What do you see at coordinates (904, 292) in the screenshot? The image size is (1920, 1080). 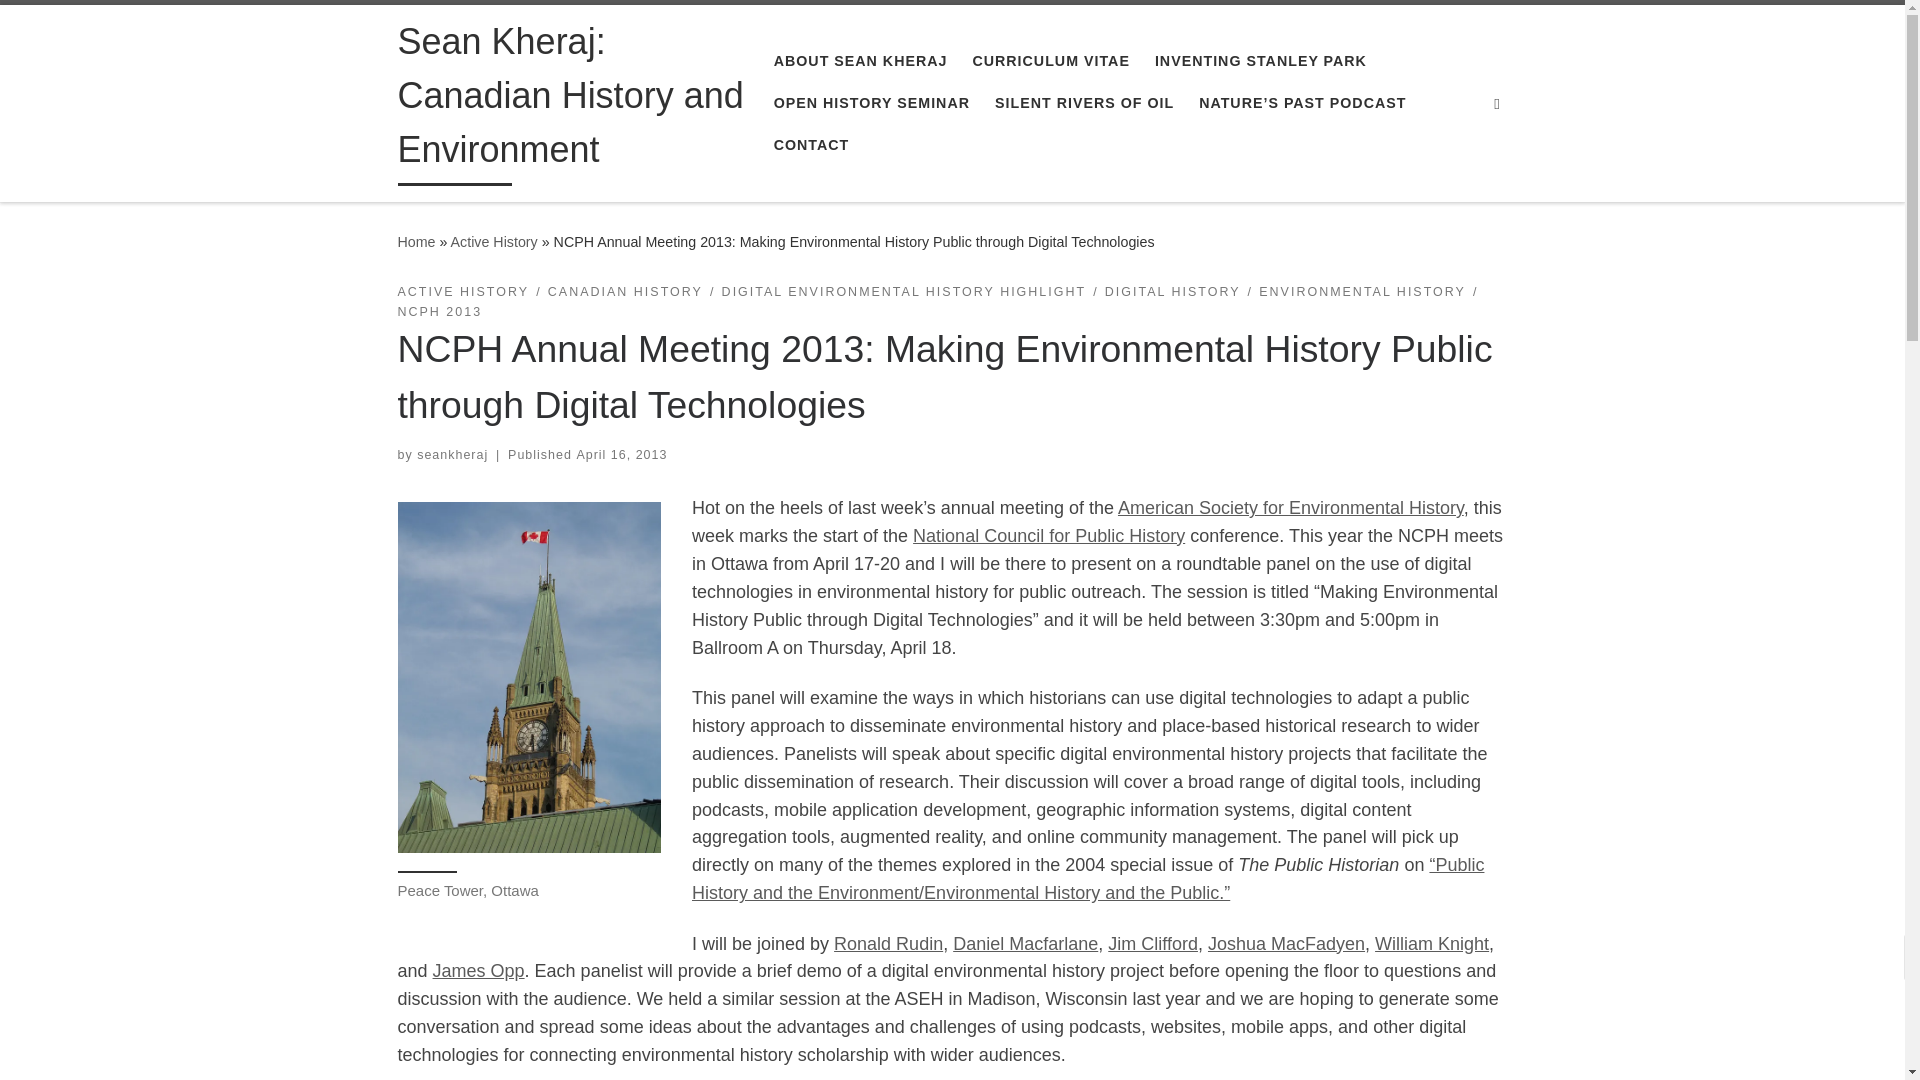 I see `DIGITAL ENVIRONMENTAL HISTORY HIGHLIGHT` at bounding box center [904, 292].